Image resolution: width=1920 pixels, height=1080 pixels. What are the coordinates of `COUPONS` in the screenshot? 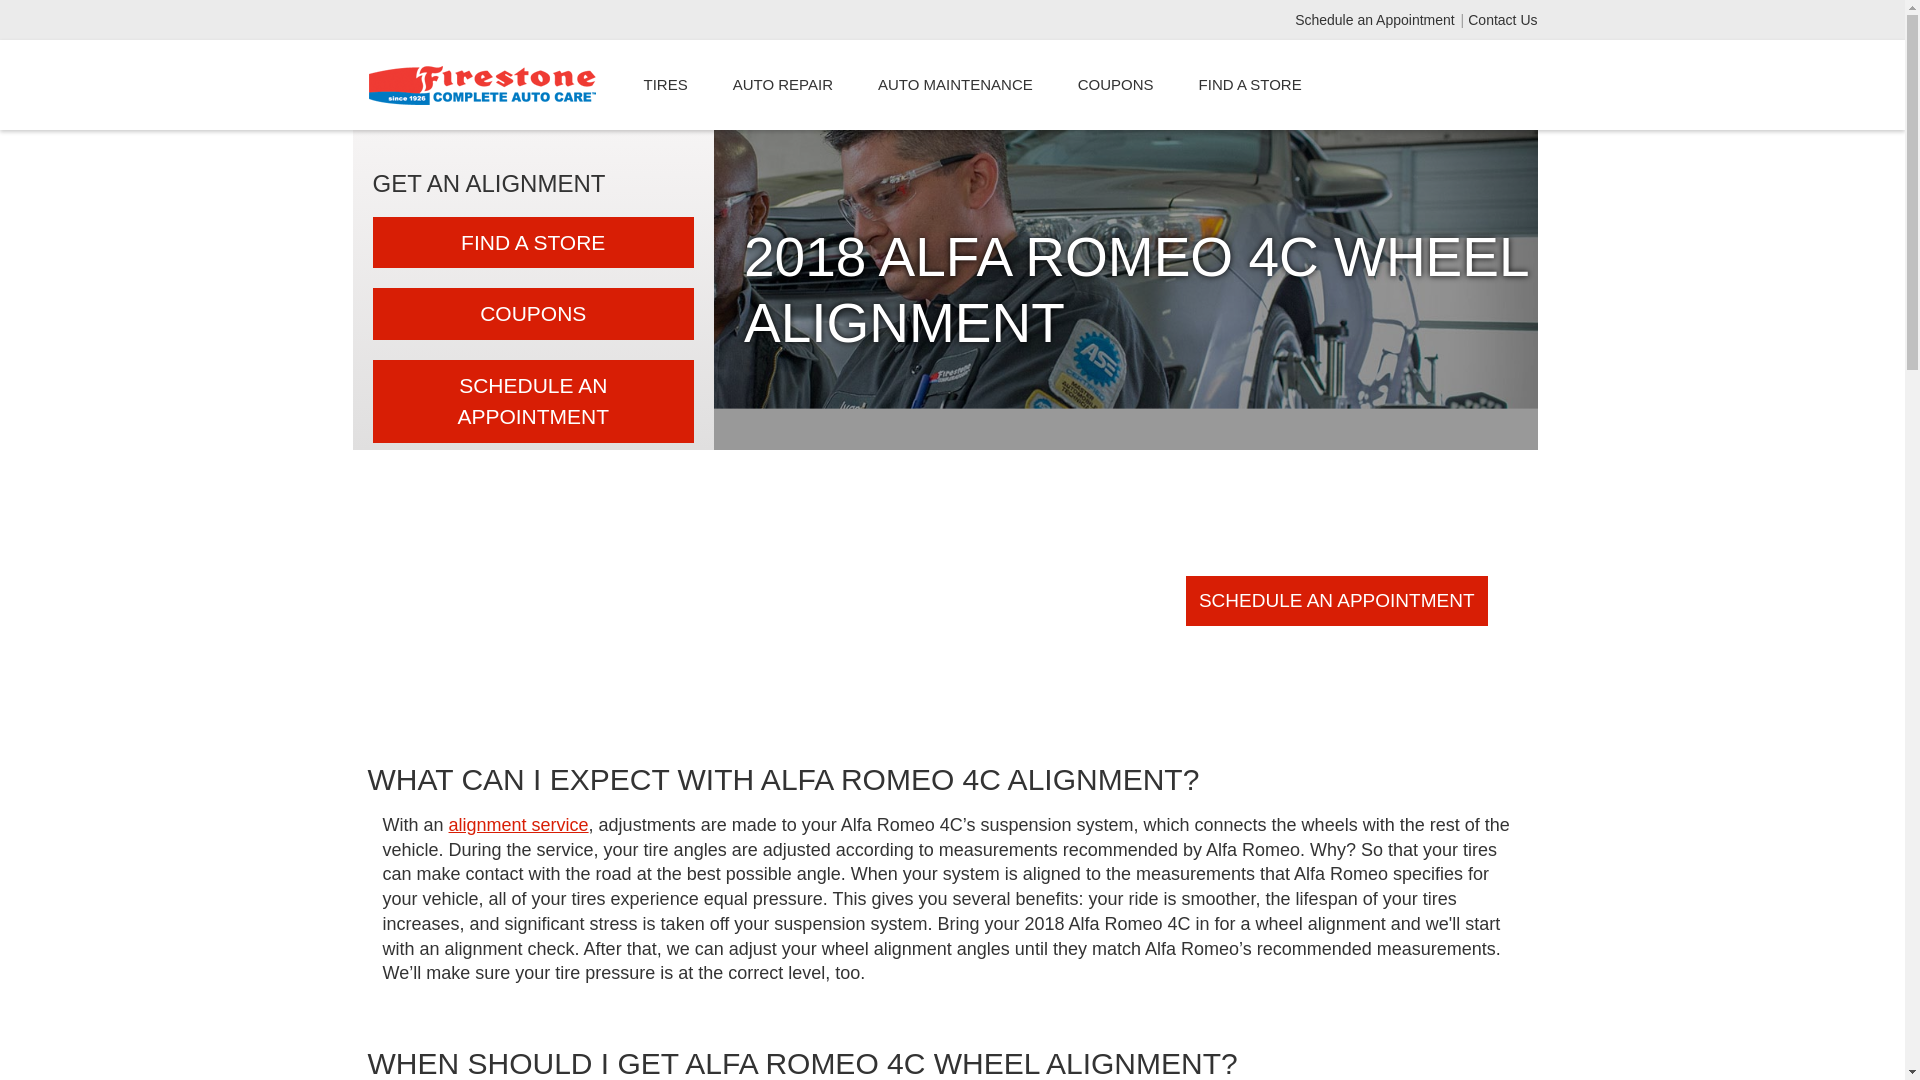 It's located at (532, 314).